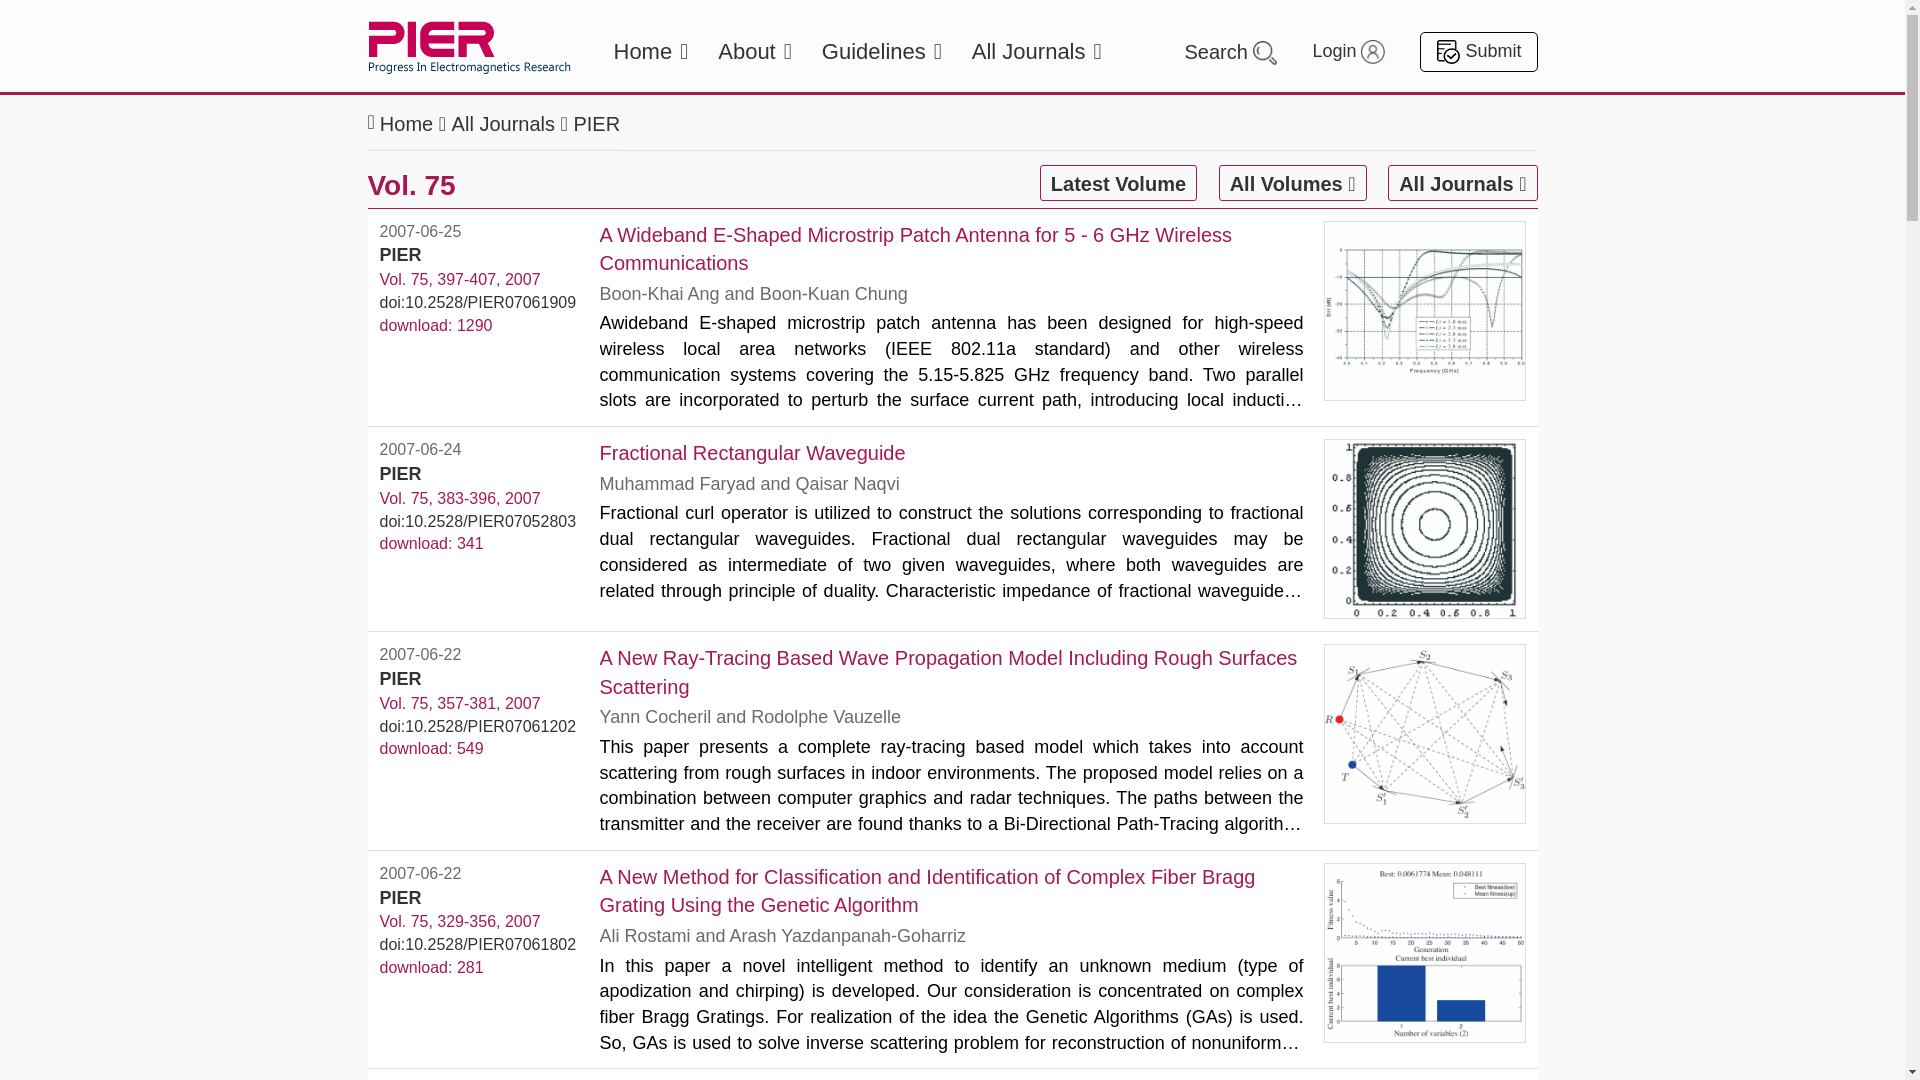  I want to click on About, so click(754, 51).